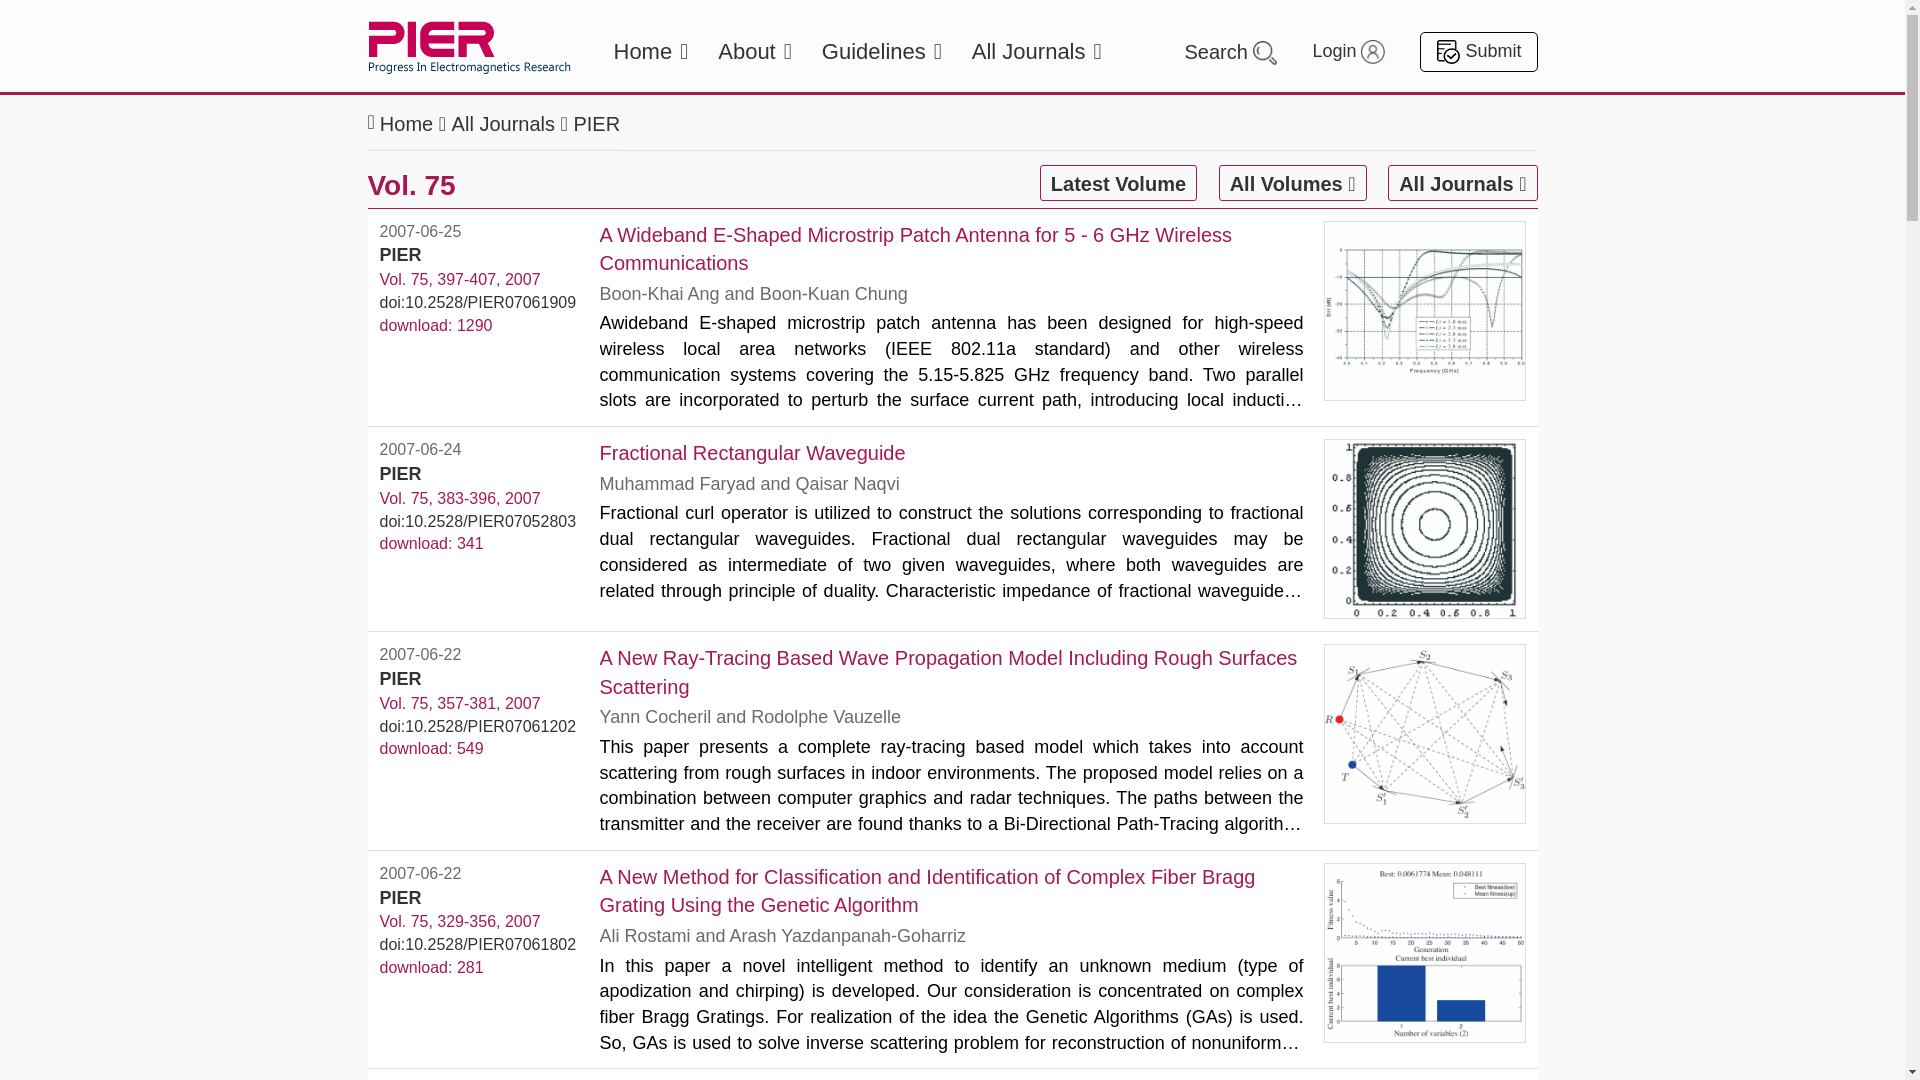  I want to click on About, so click(754, 51).